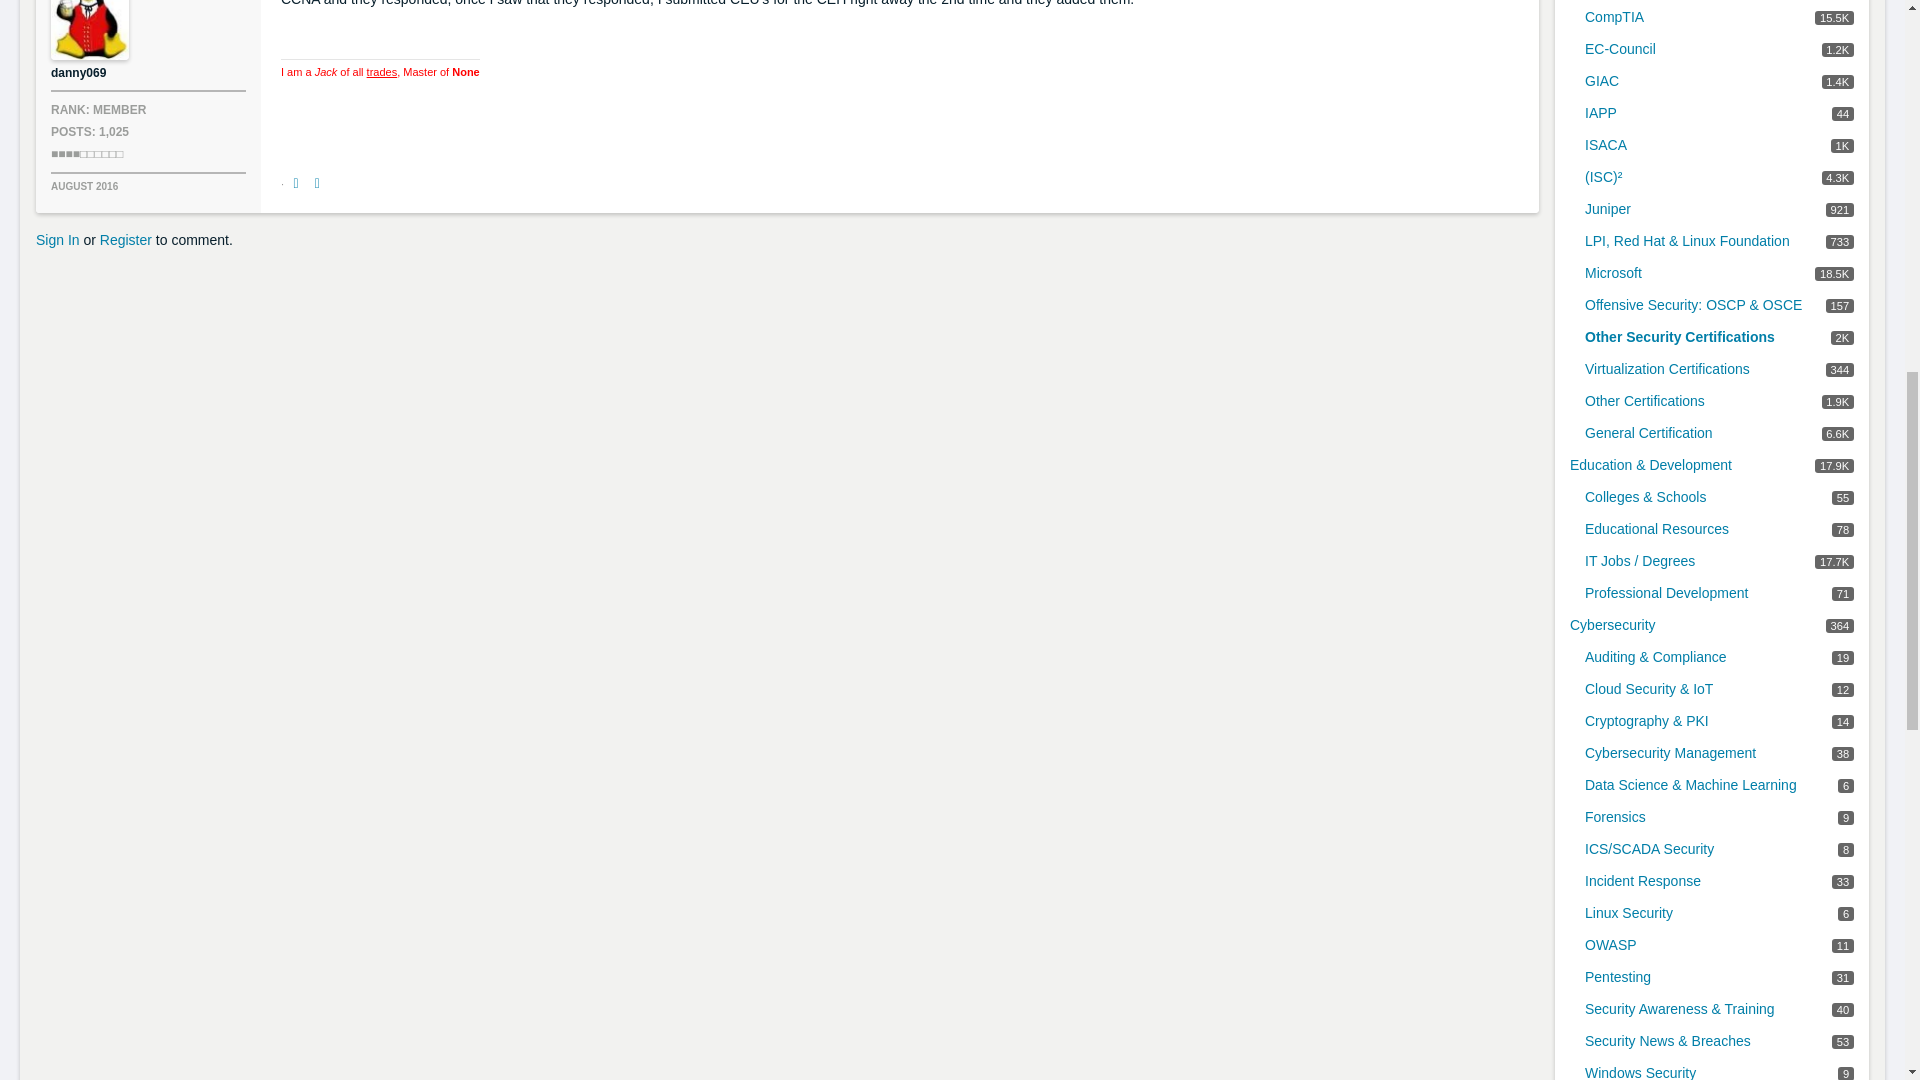 The width and height of the screenshot is (1920, 1080). I want to click on August 27, 2016 8:13PM, so click(84, 186).